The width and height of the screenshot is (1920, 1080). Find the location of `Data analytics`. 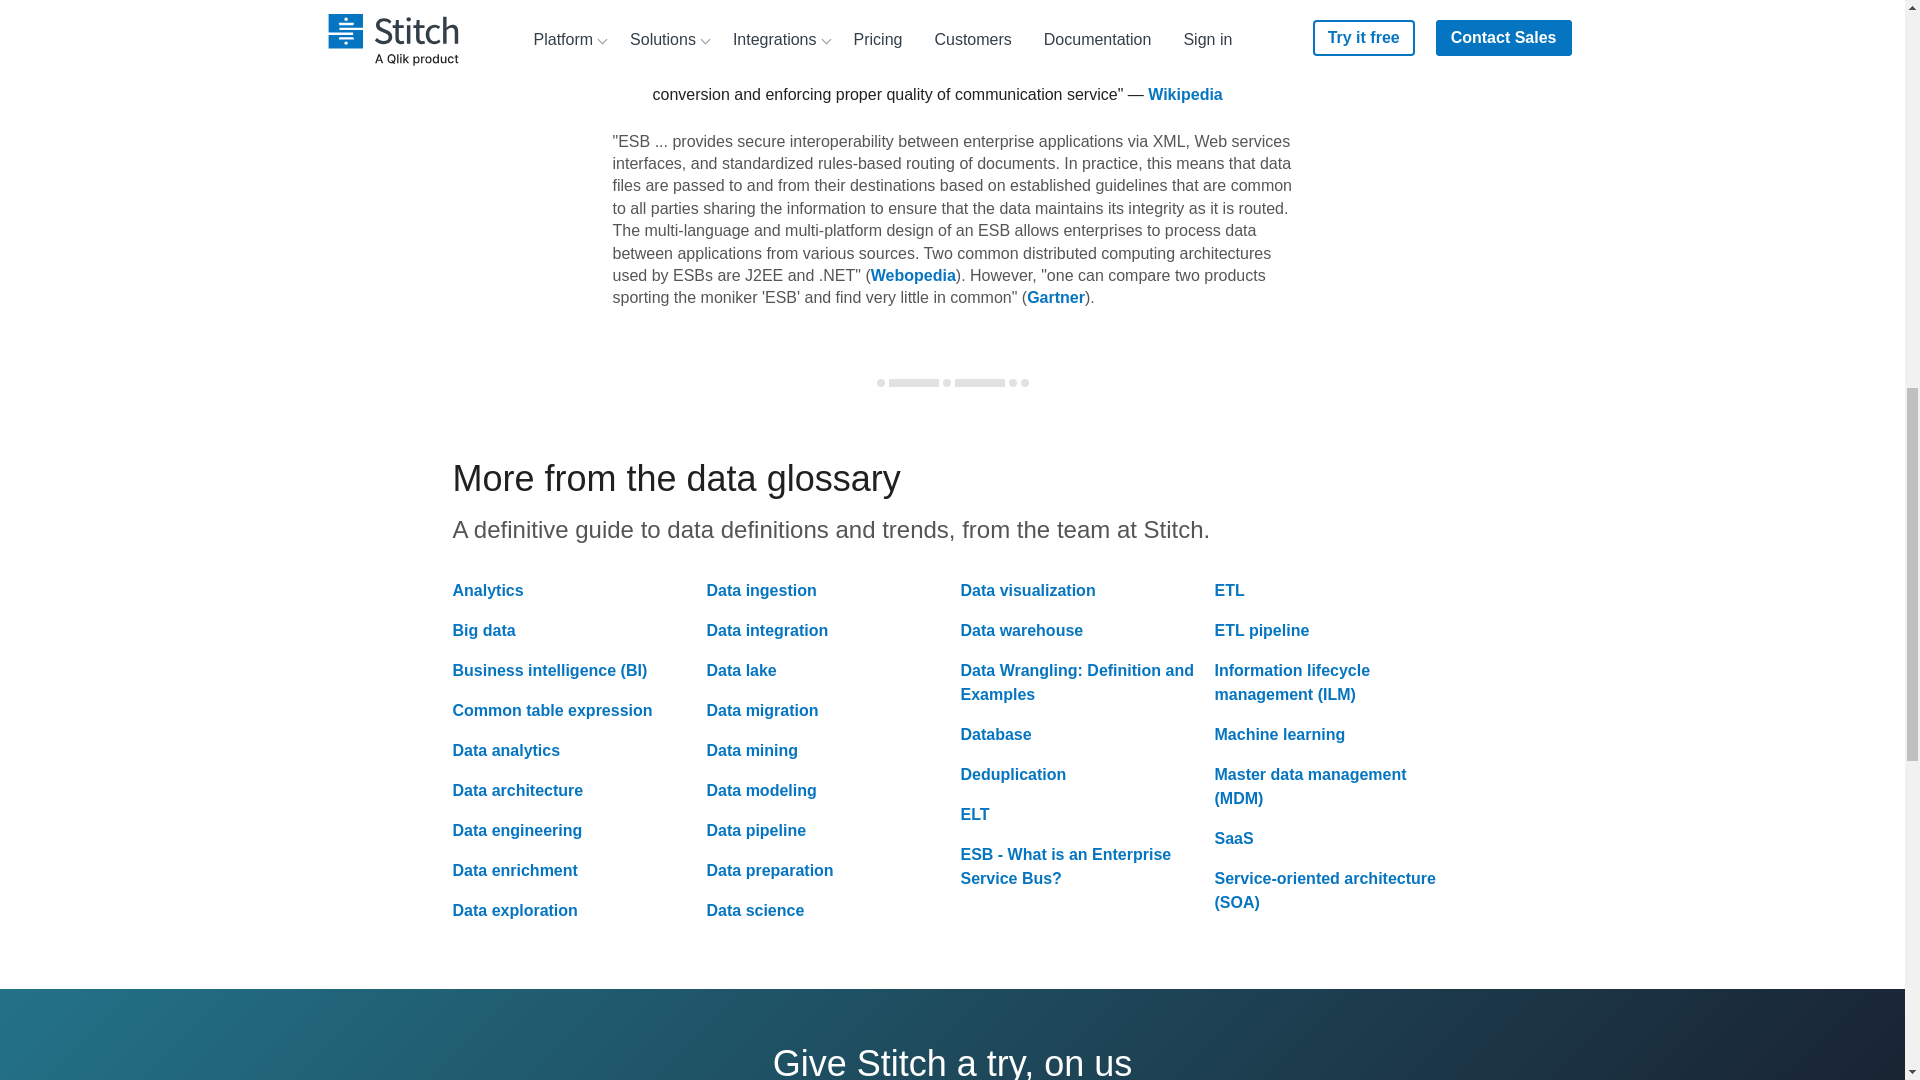

Data analytics is located at coordinates (506, 750).